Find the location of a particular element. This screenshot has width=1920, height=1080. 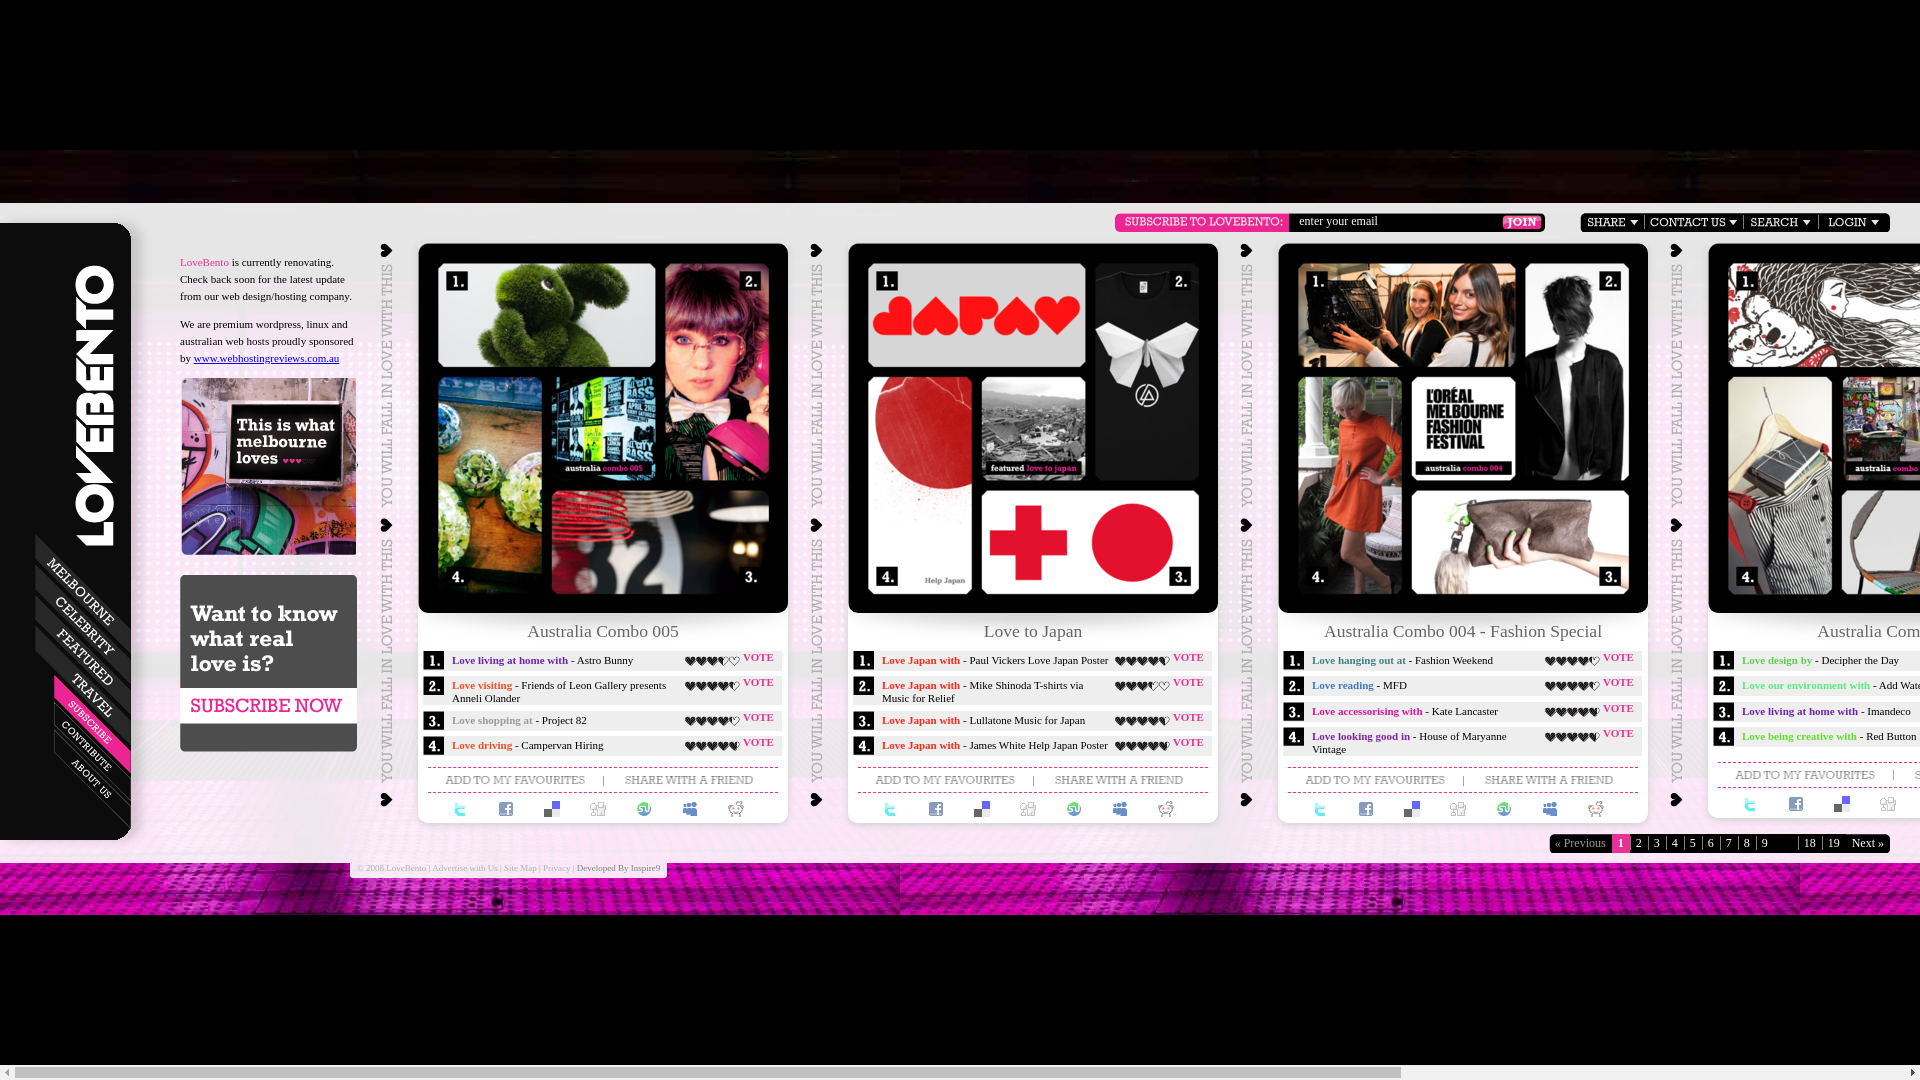

Australia Combo 004 - Fashion Special is located at coordinates (1463, 630).